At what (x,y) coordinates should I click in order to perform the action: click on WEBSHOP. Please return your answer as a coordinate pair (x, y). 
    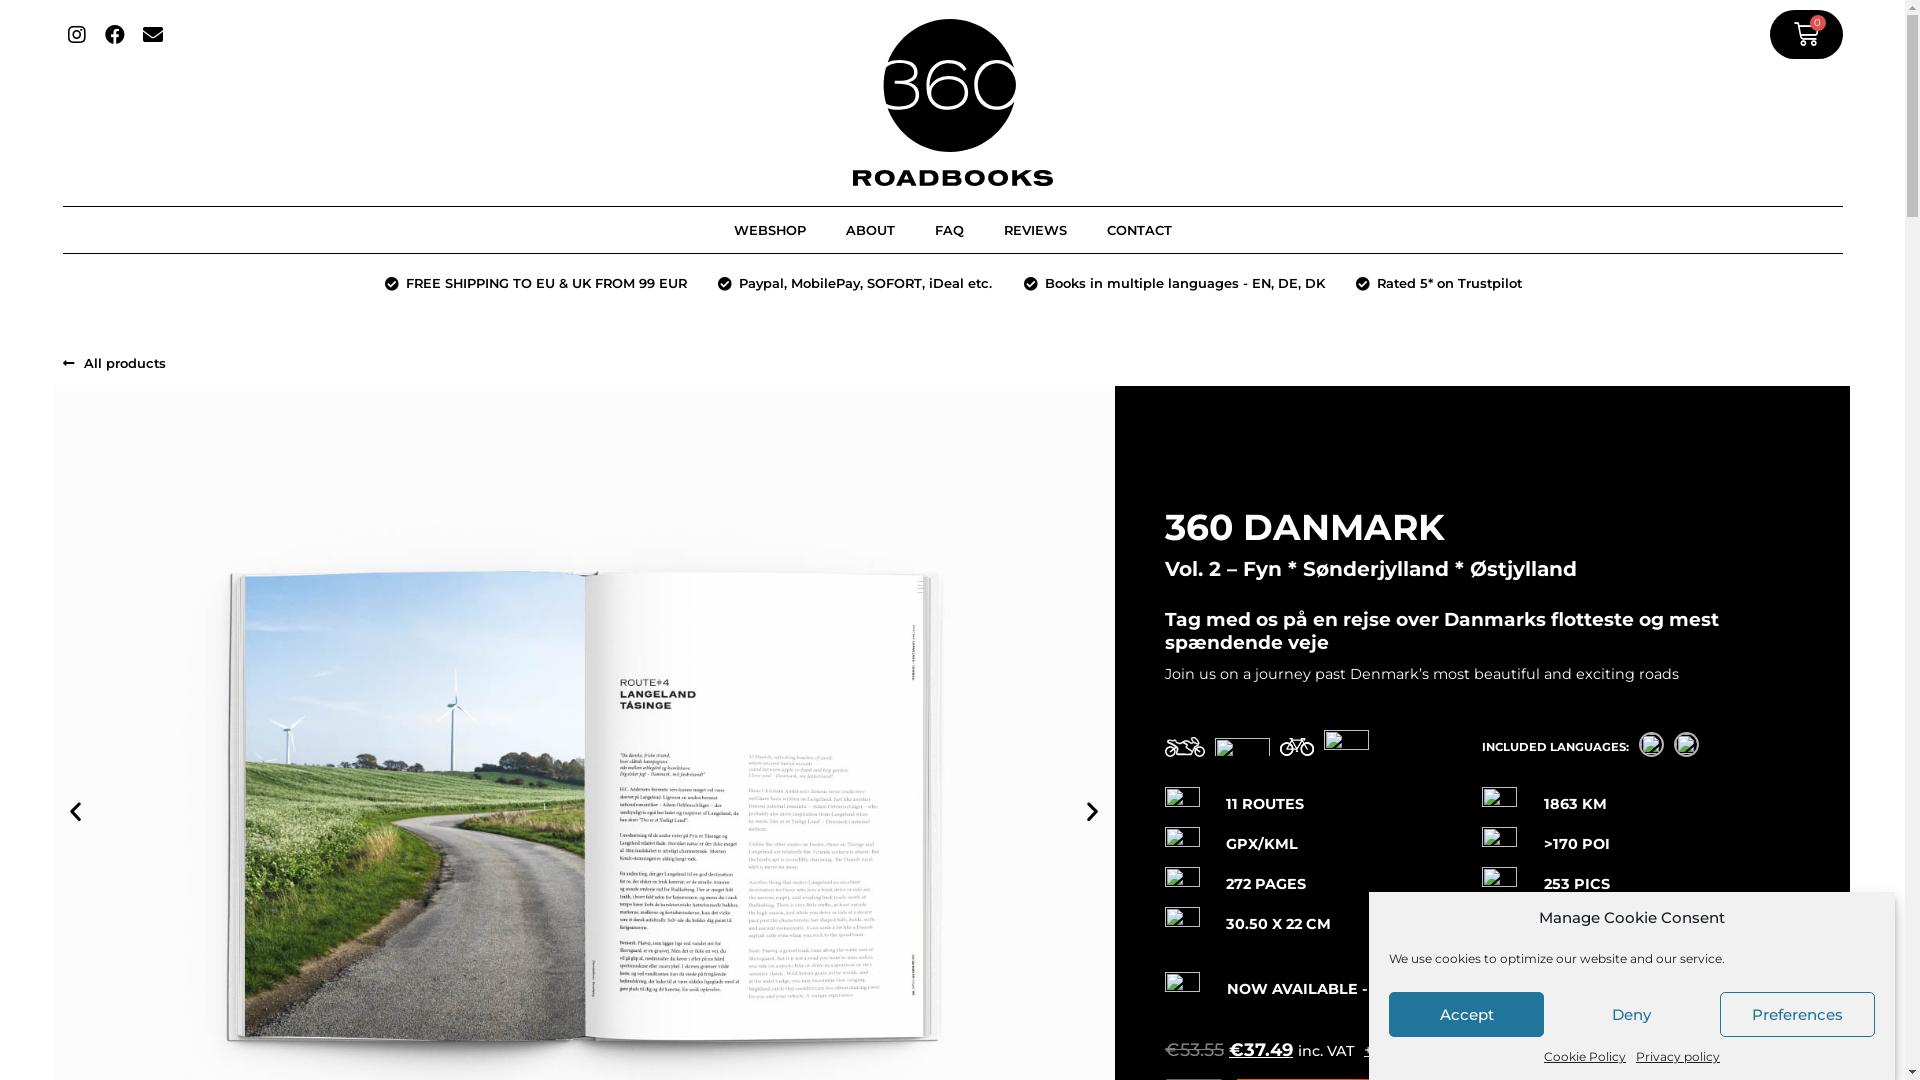
    Looking at the image, I should click on (770, 230).